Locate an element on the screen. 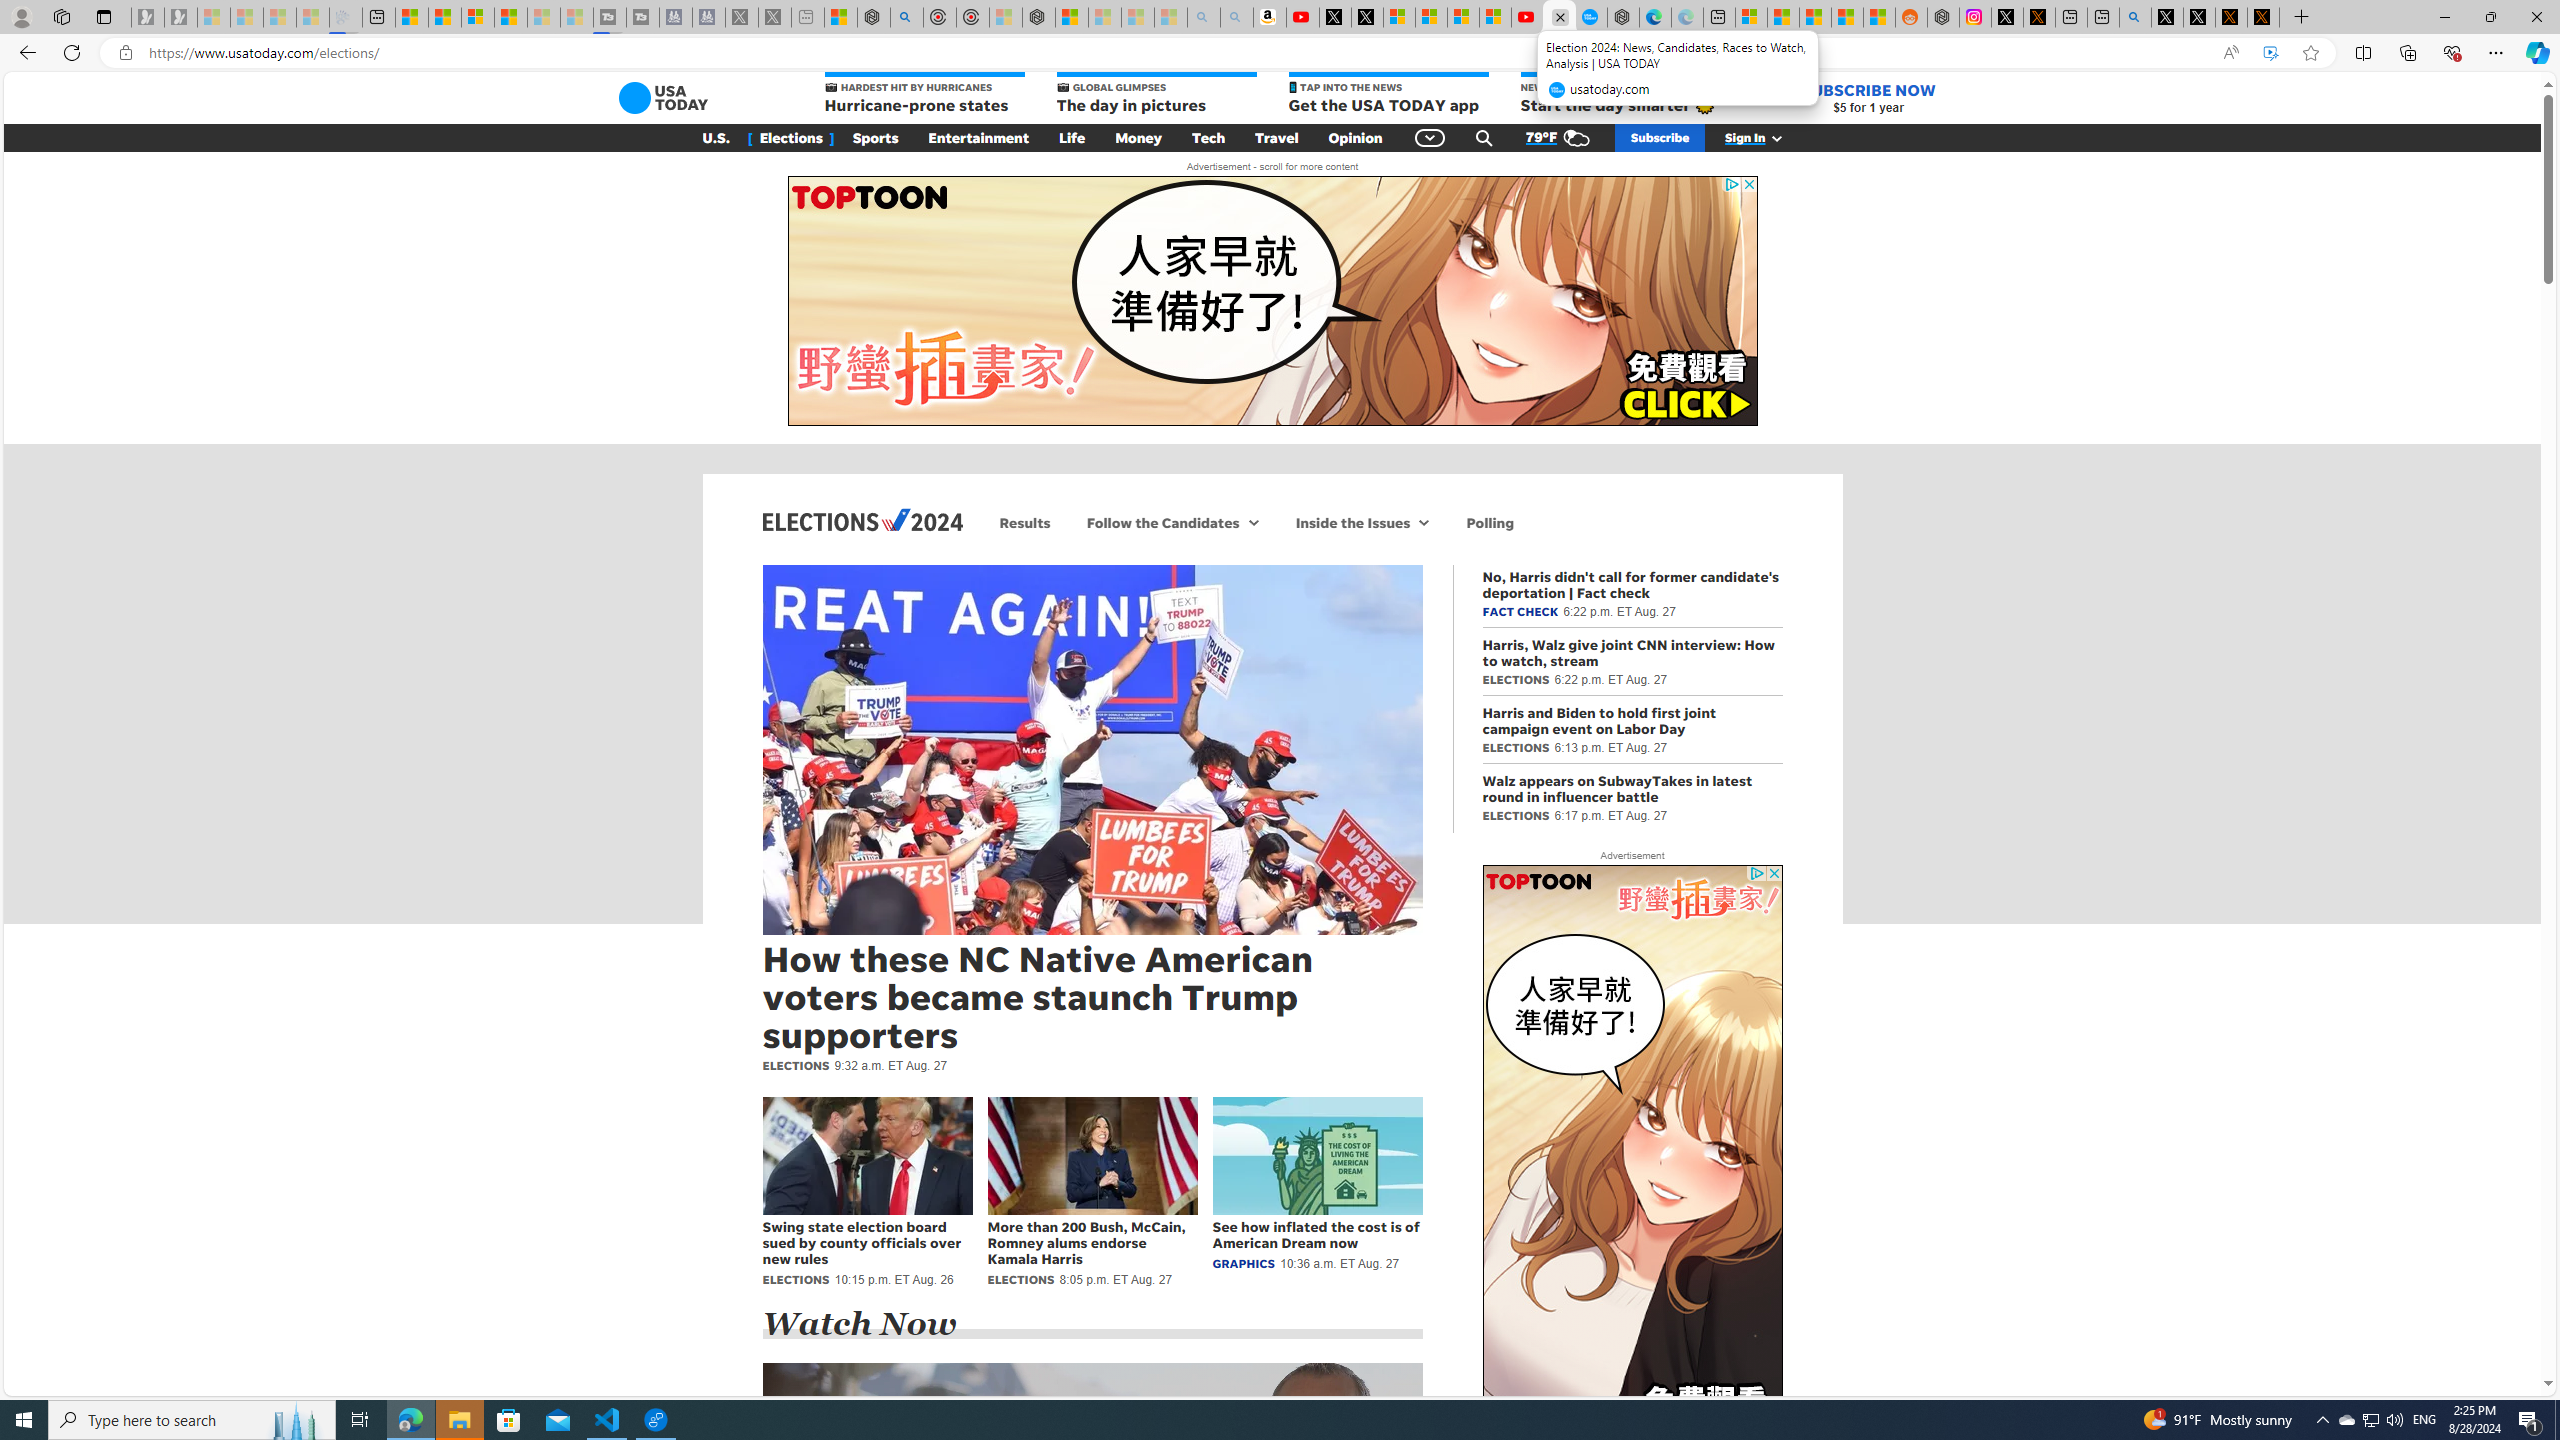 The image size is (2560, 1440). Travel is located at coordinates (1276, 138).